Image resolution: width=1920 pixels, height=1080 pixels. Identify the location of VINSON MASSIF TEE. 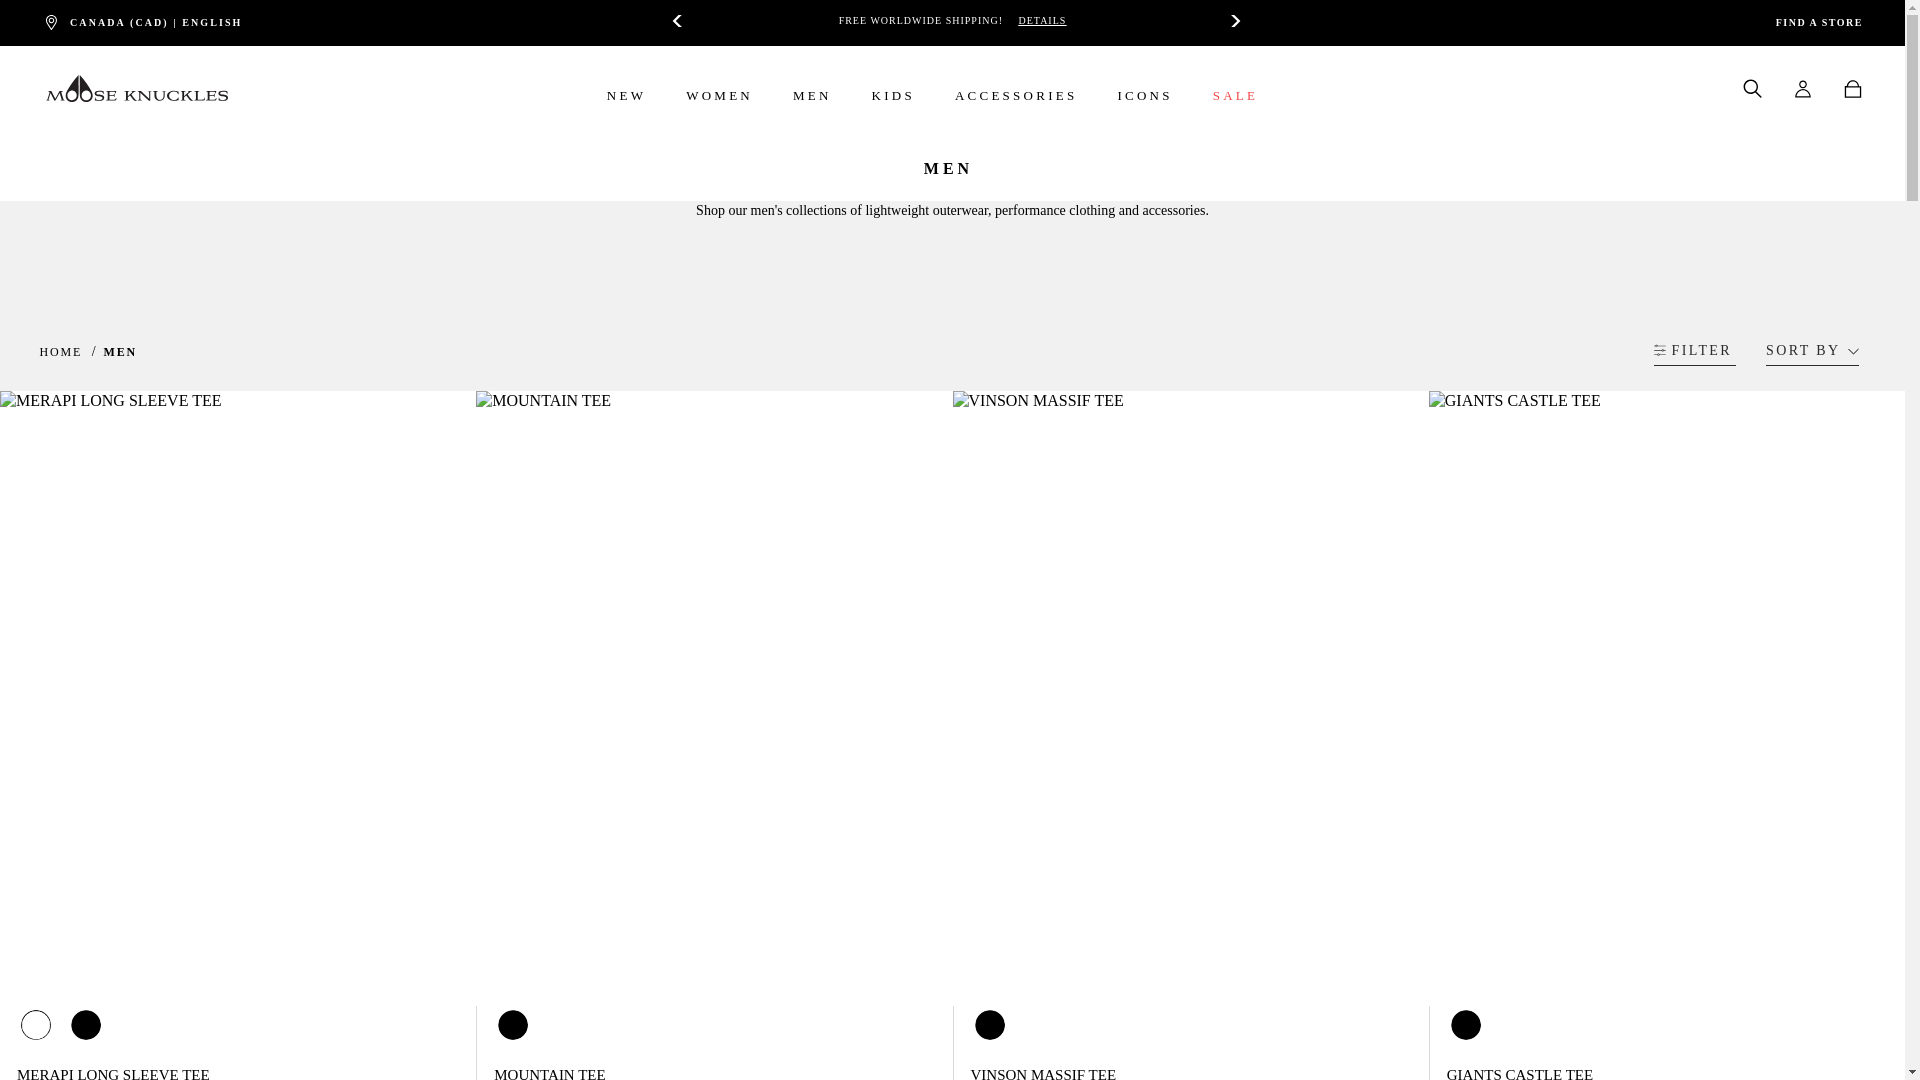
(1042, 1074).